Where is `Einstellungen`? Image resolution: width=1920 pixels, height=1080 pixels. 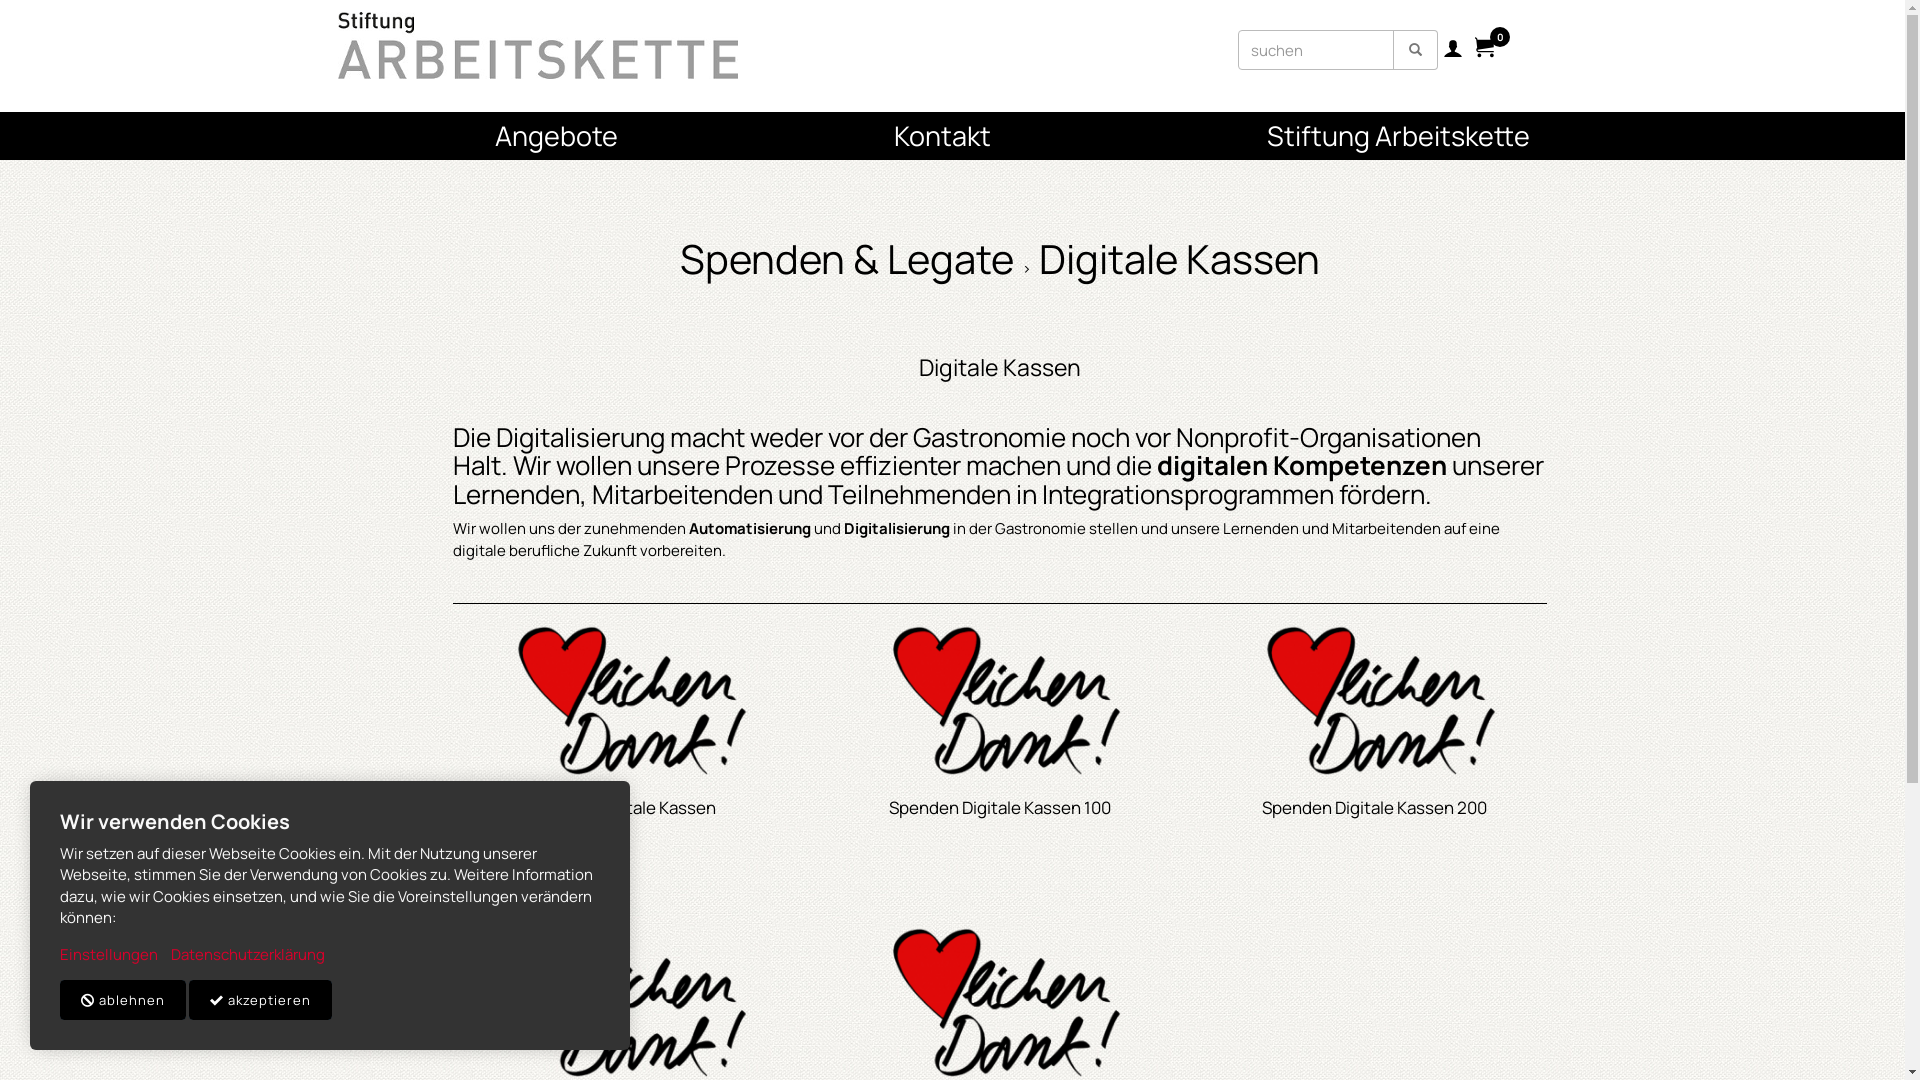
Einstellungen is located at coordinates (109, 954).